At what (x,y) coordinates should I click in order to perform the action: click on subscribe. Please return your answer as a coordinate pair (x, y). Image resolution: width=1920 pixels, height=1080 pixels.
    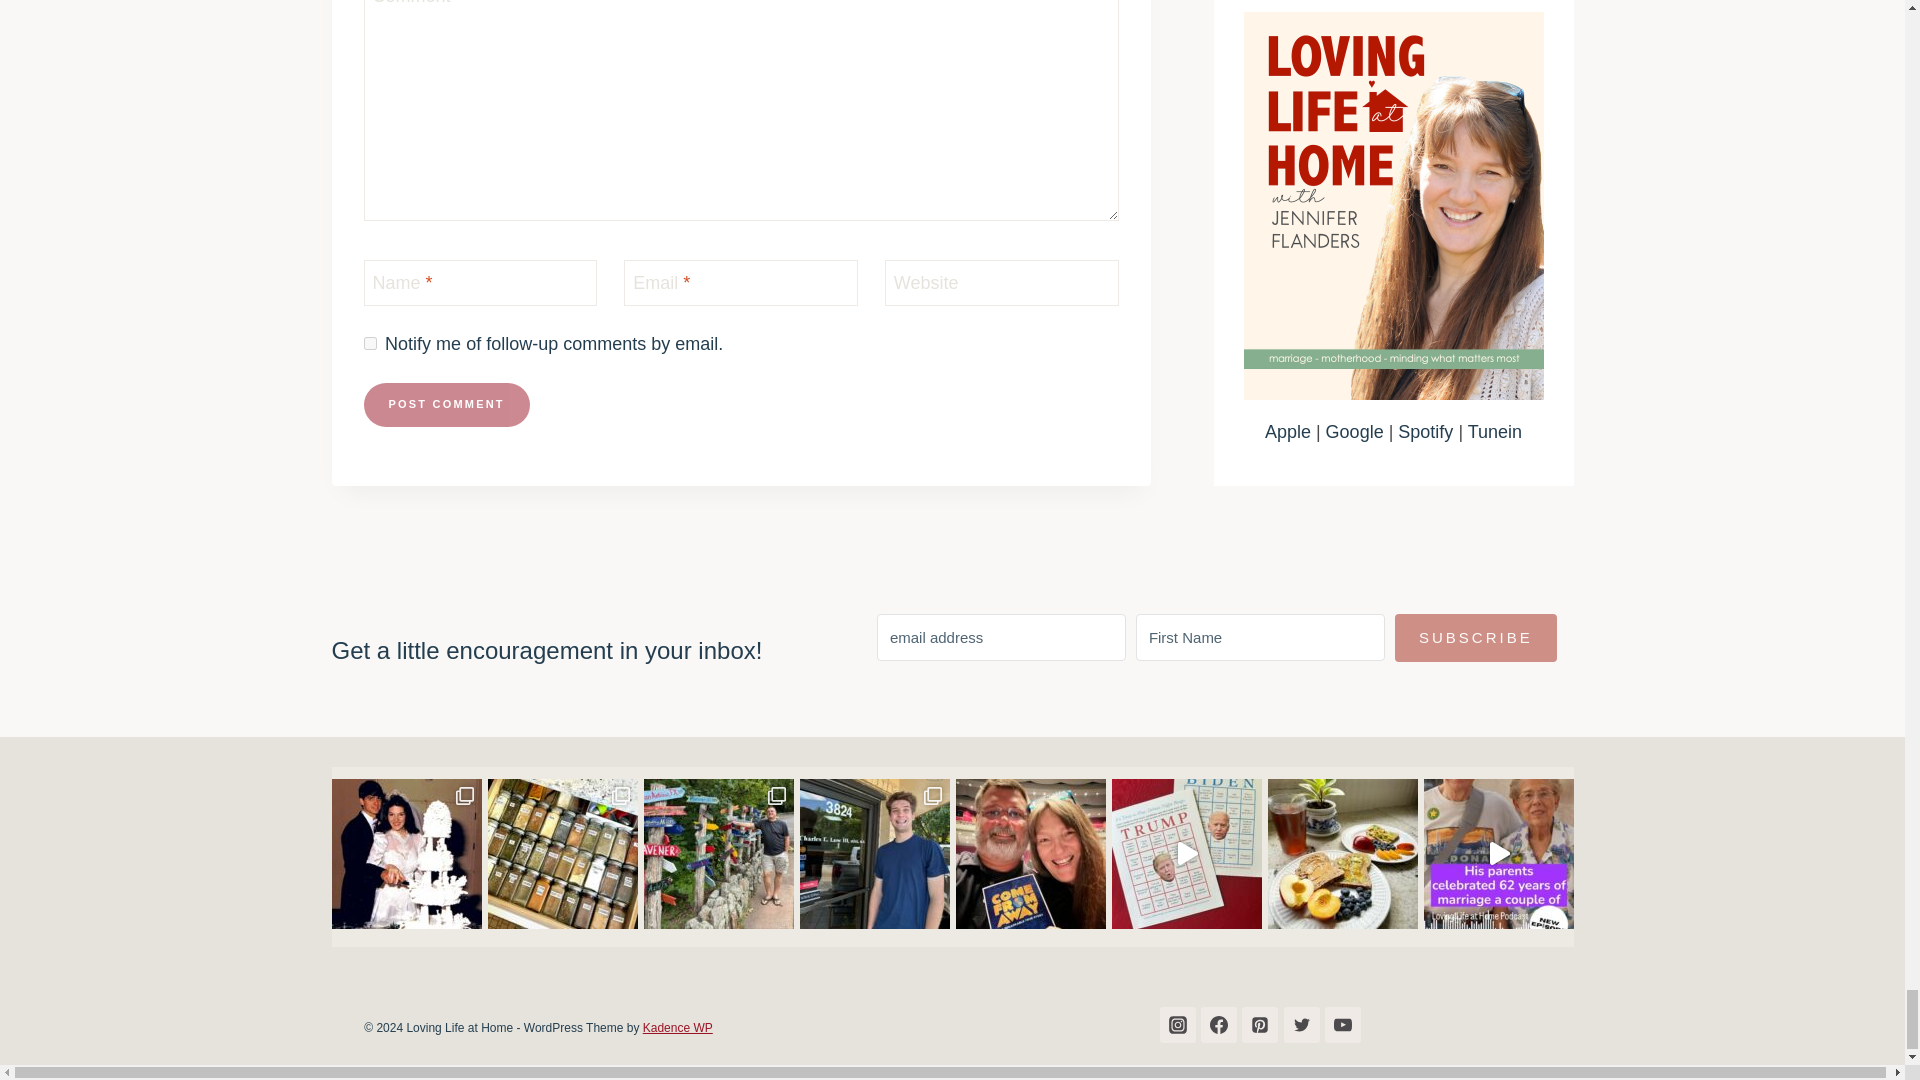
    Looking at the image, I should click on (370, 342).